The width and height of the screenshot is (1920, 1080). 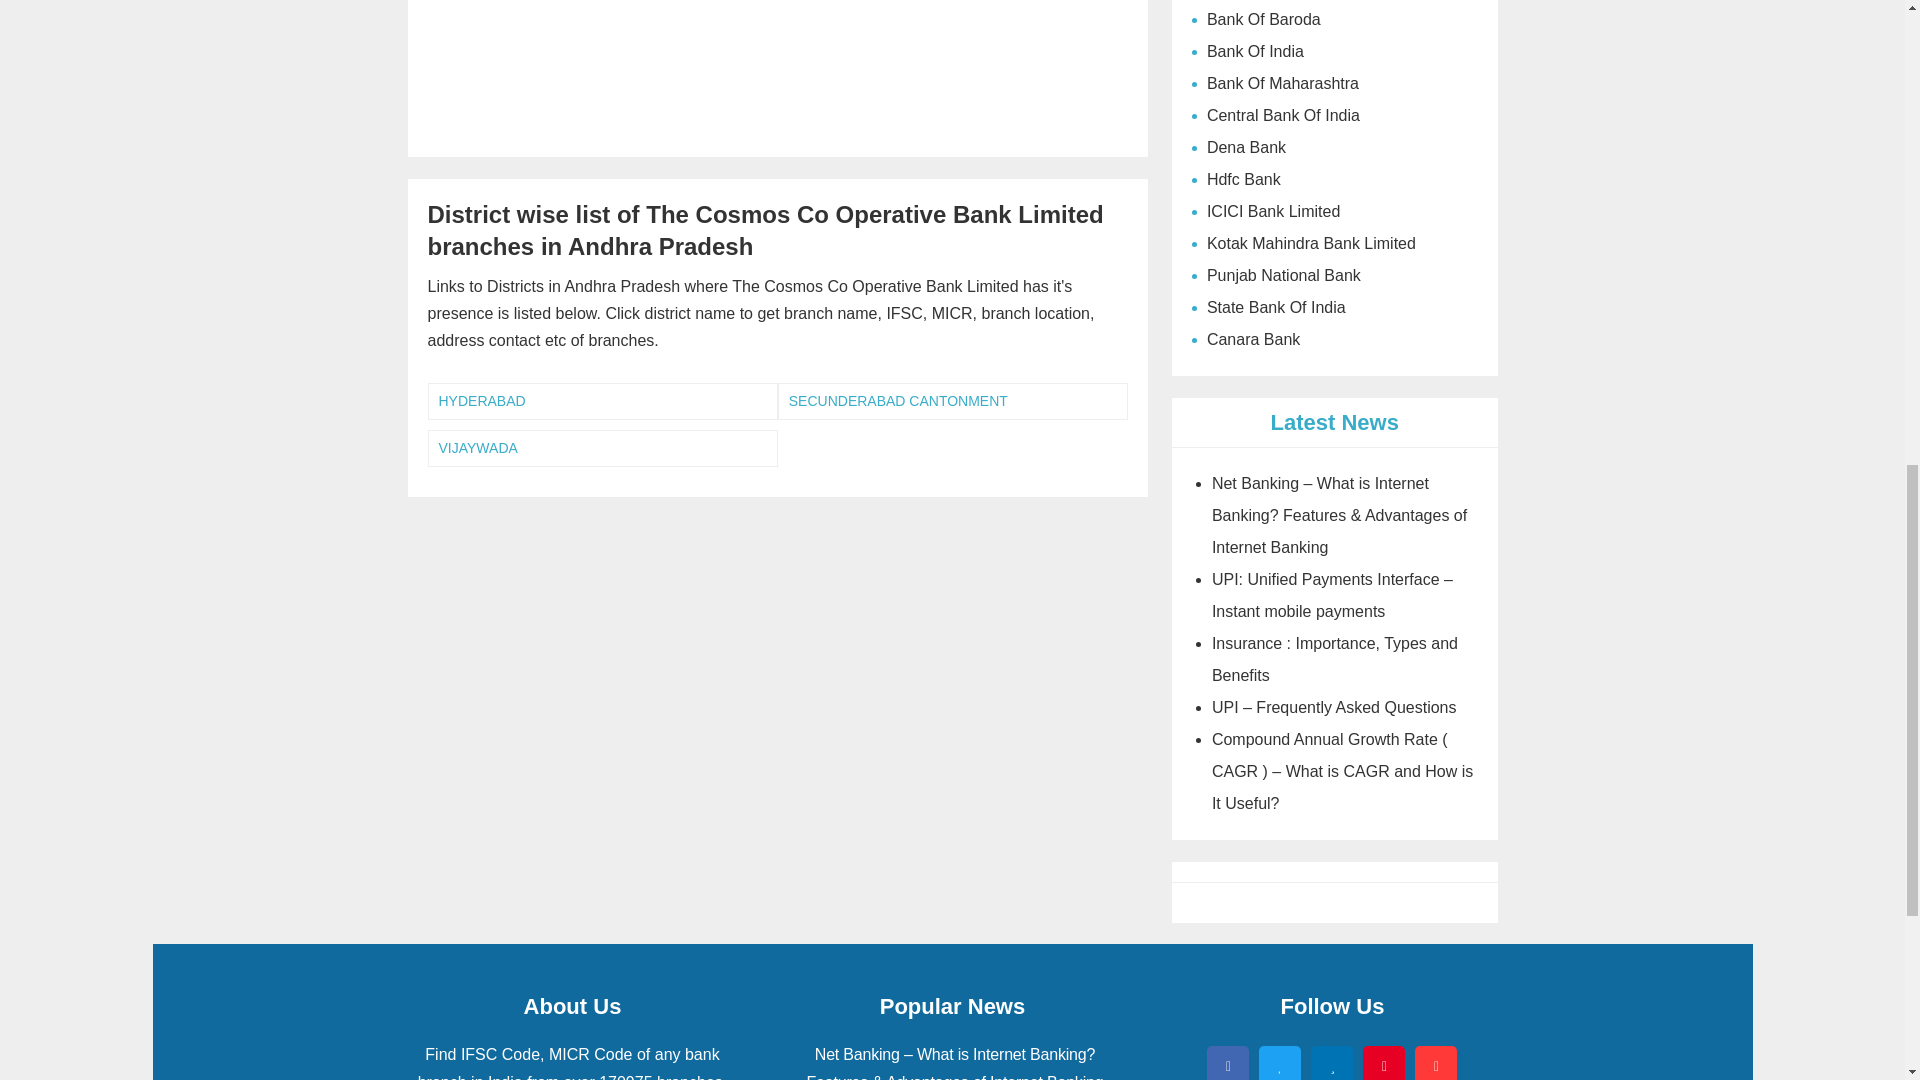 What do you see at coordinates (1335, 116) in the screenshot?
I see `Central Bank Of India` at bounding box center [1335, 116].